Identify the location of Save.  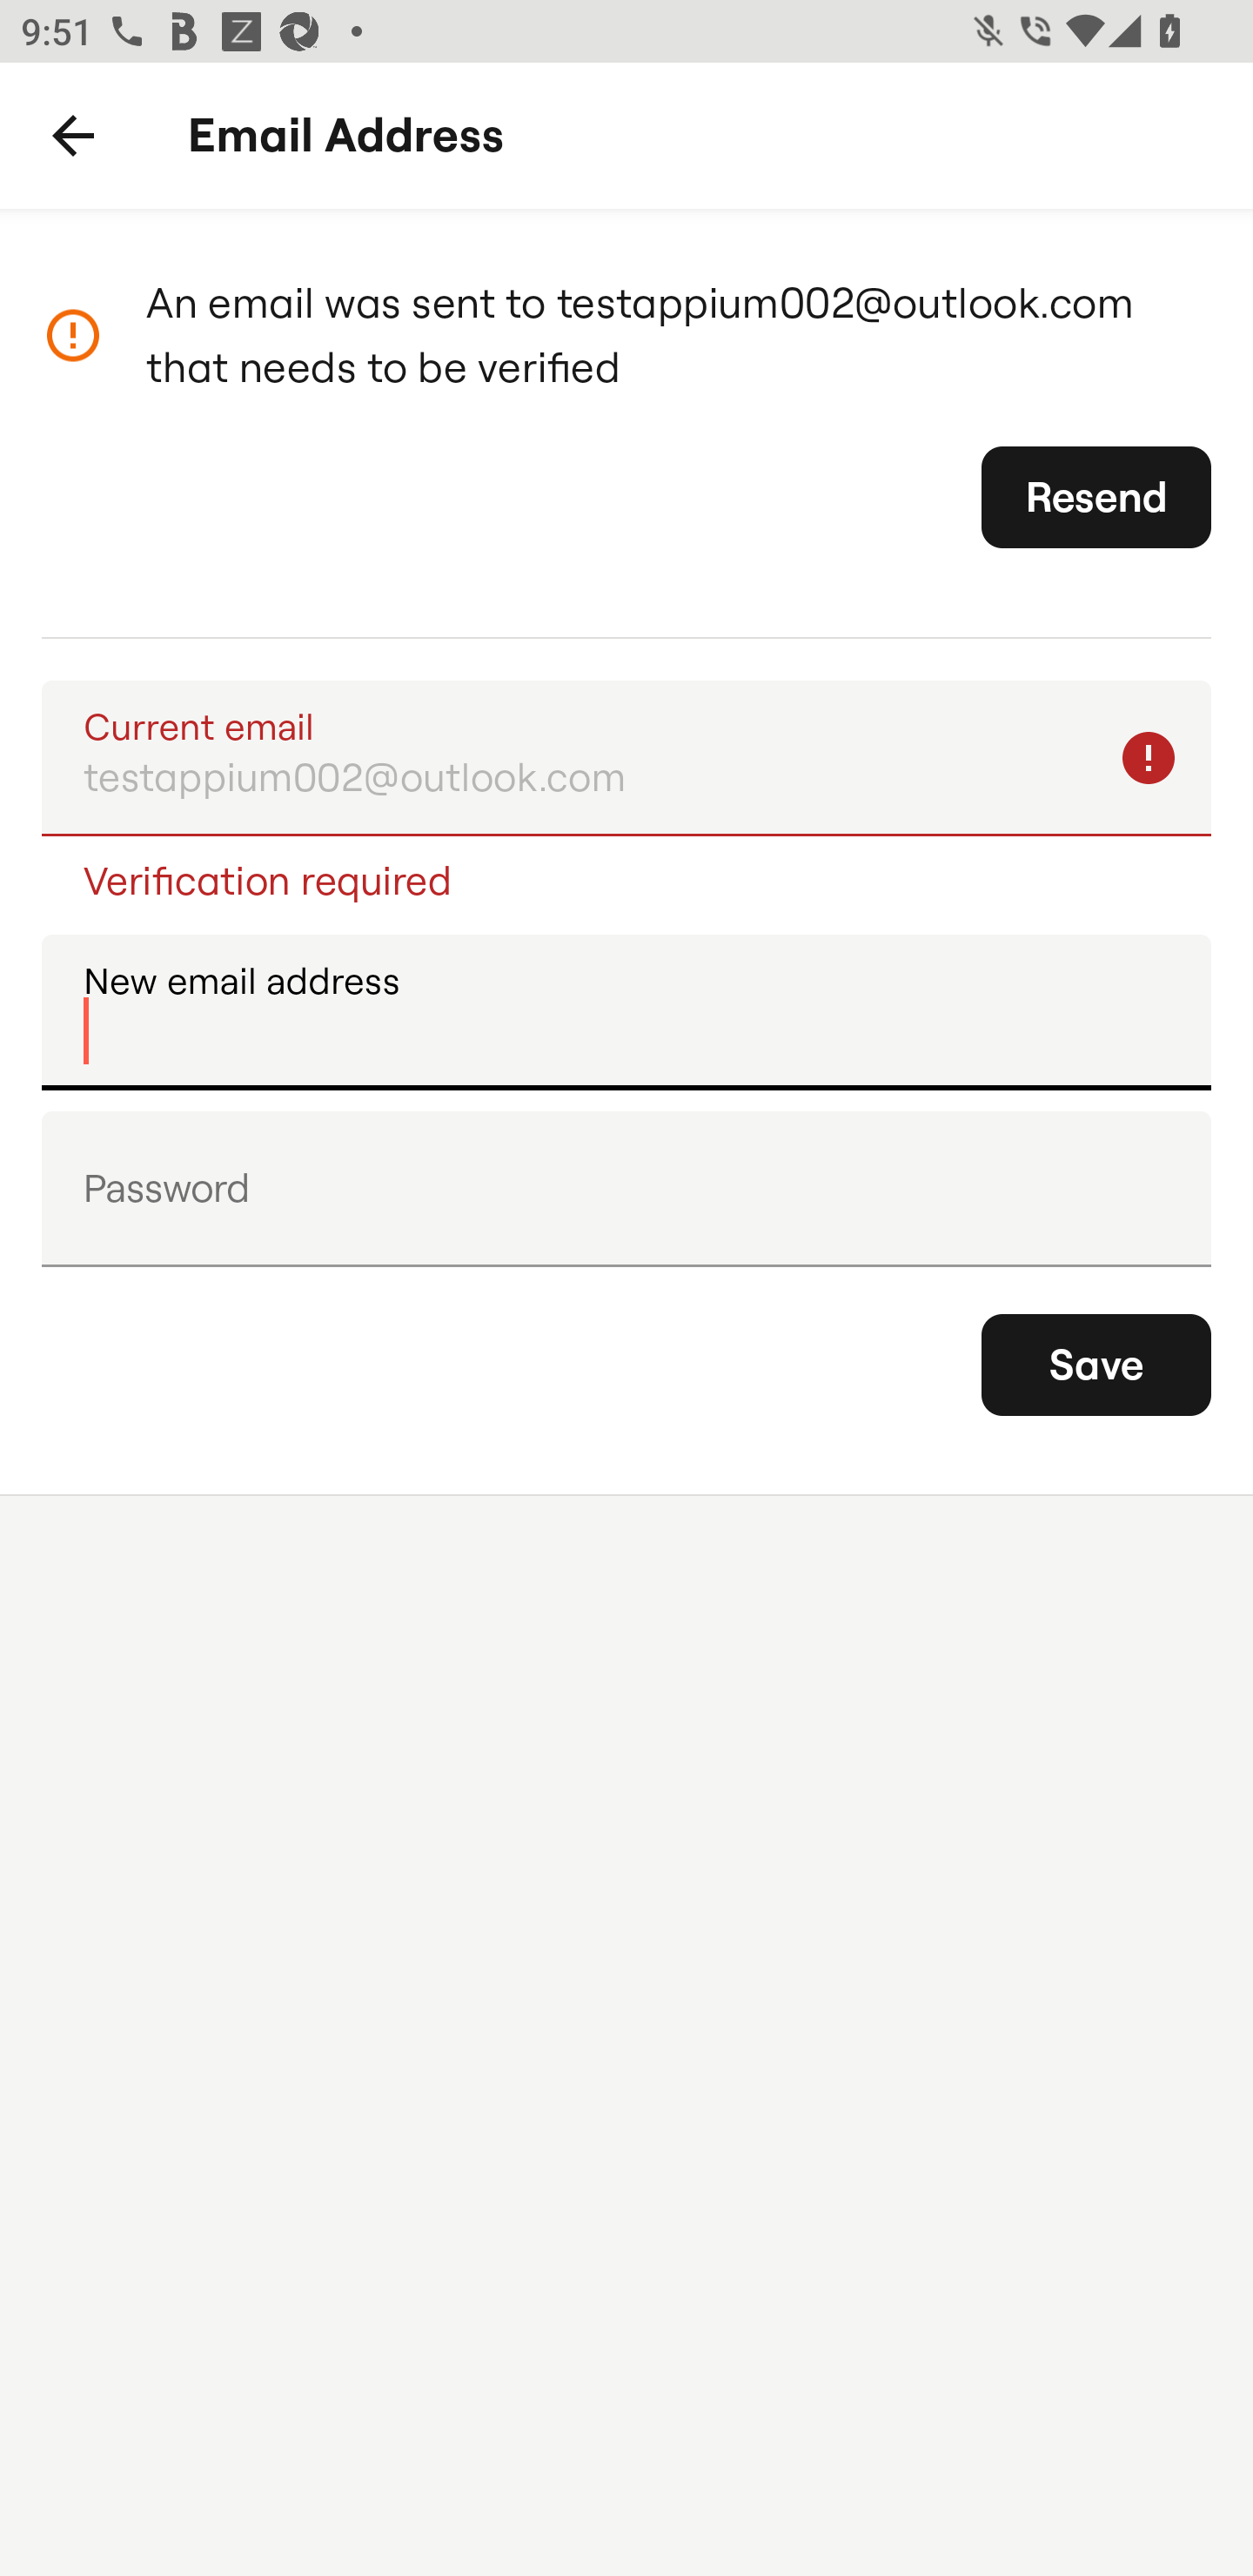
(1096, 1365).